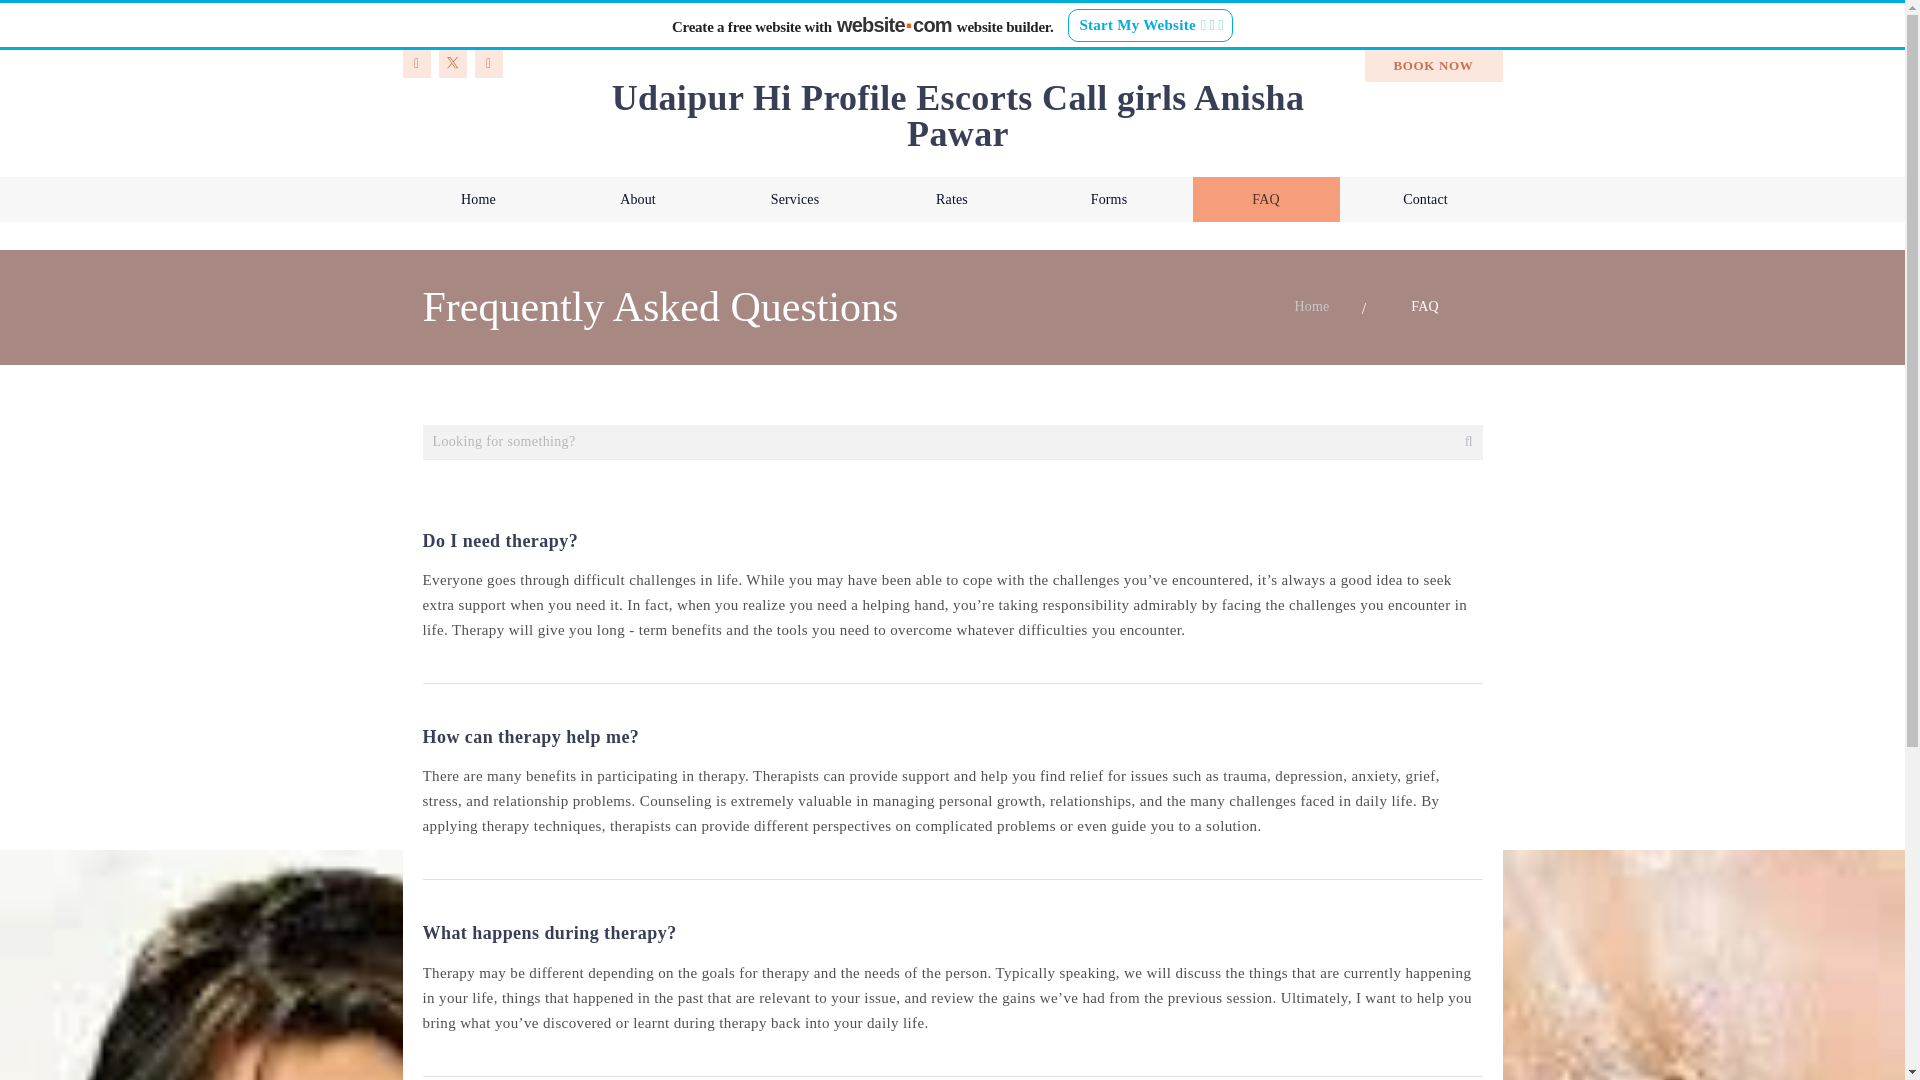 The height and width of the screenshot is (1080, 1920). I want to click on FAQ, so click(1265, 200).